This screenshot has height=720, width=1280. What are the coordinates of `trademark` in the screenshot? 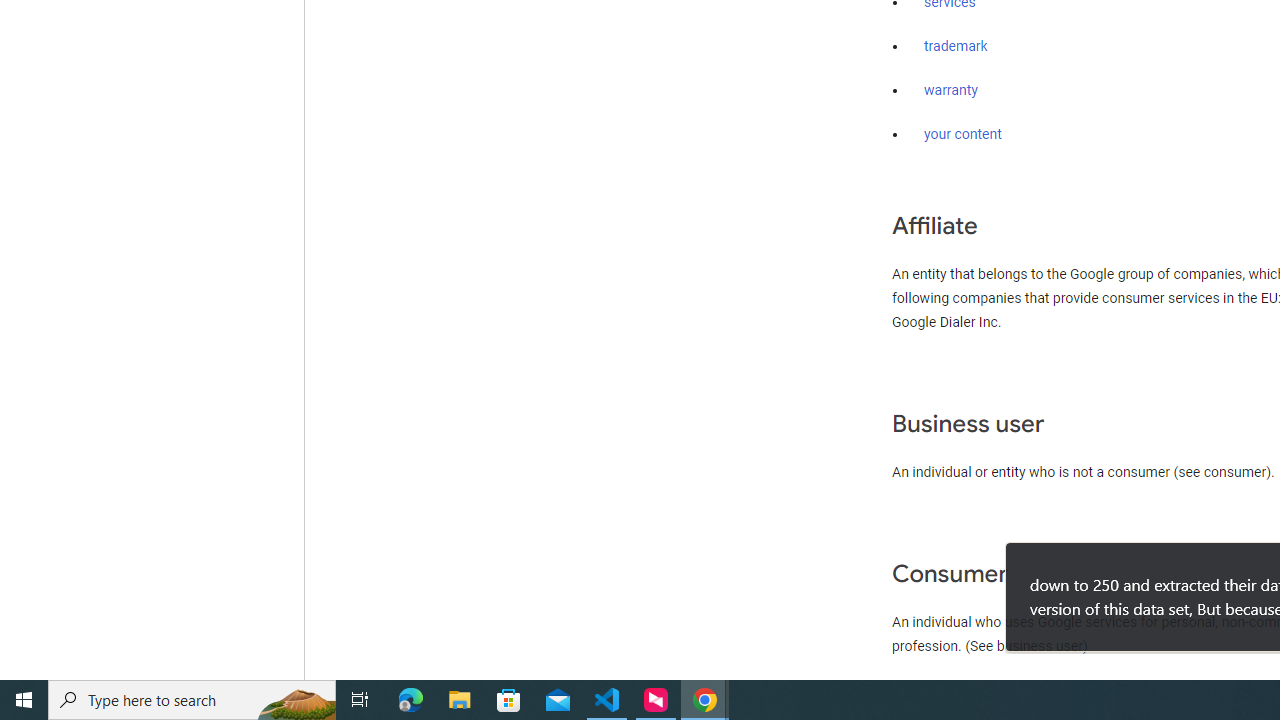 It's located at (956, 47).